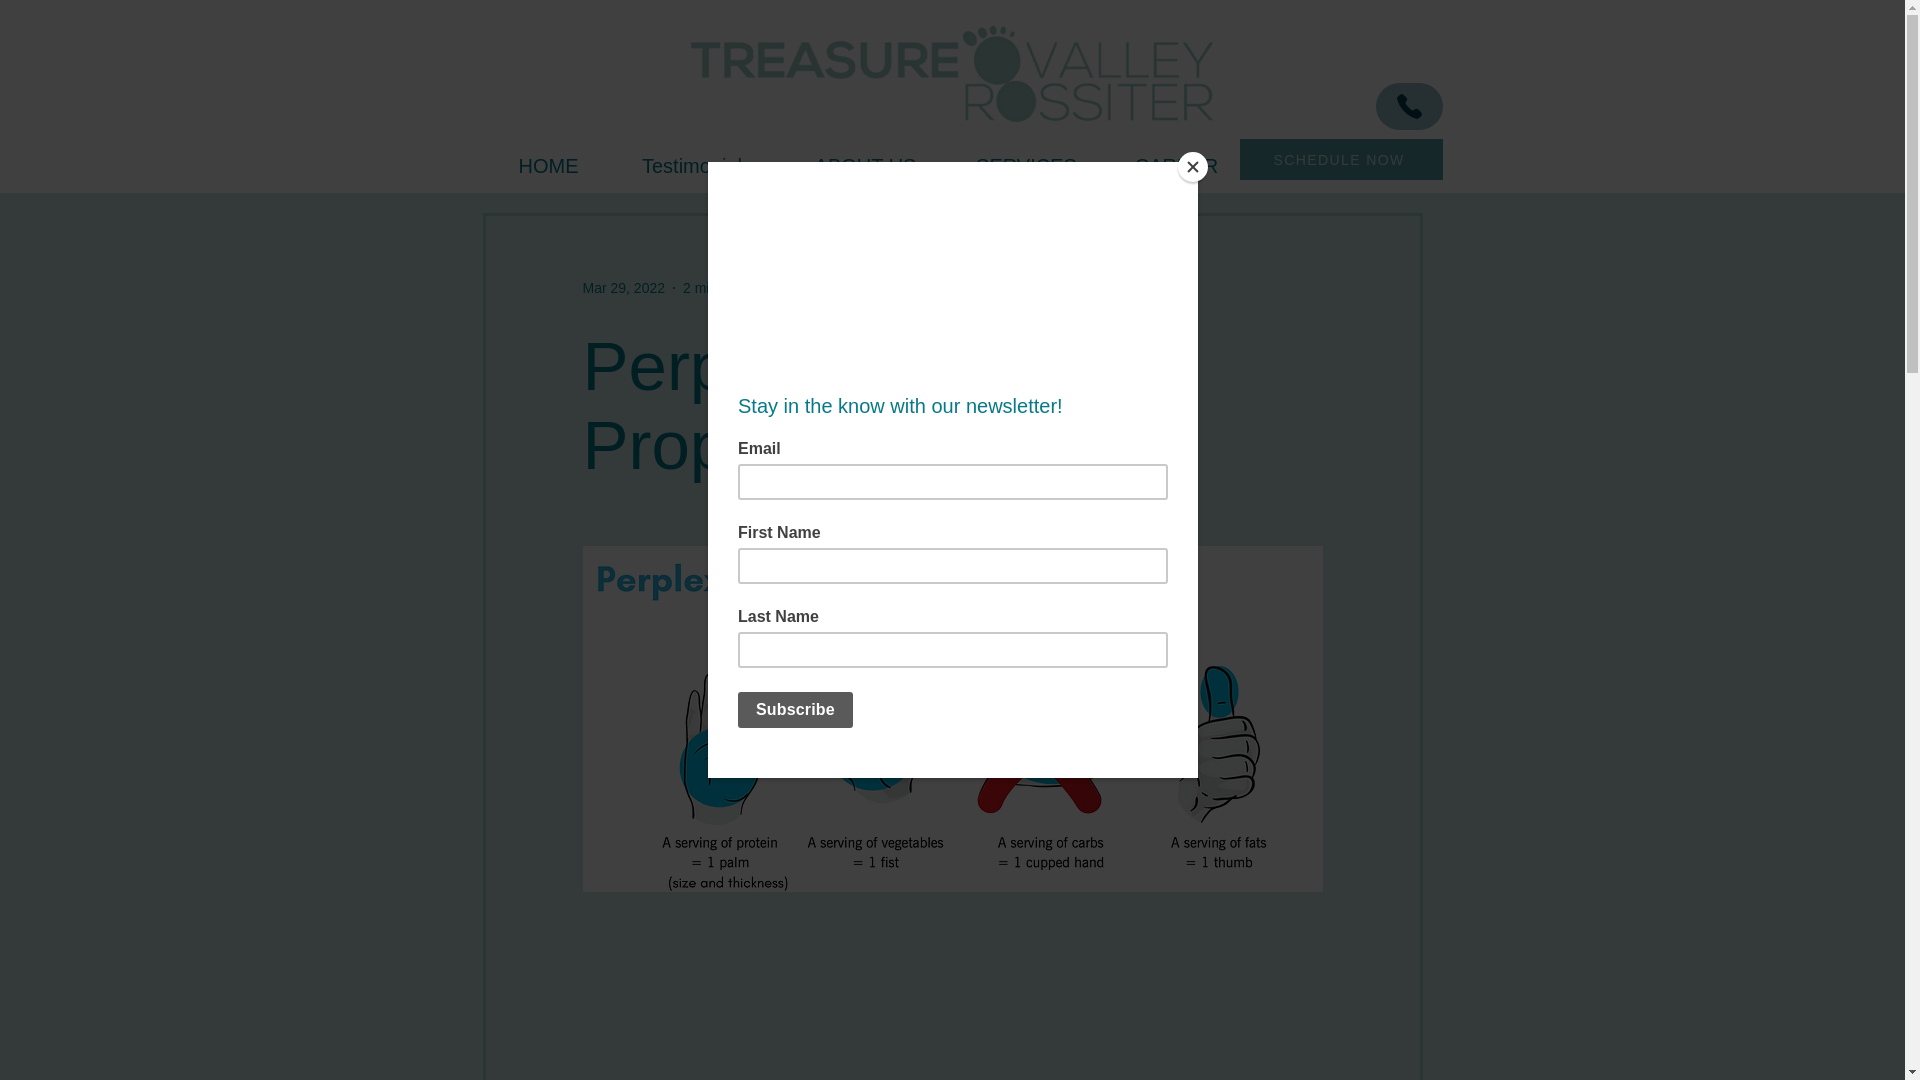  I want to click on CAREER, so click(1176, 166).